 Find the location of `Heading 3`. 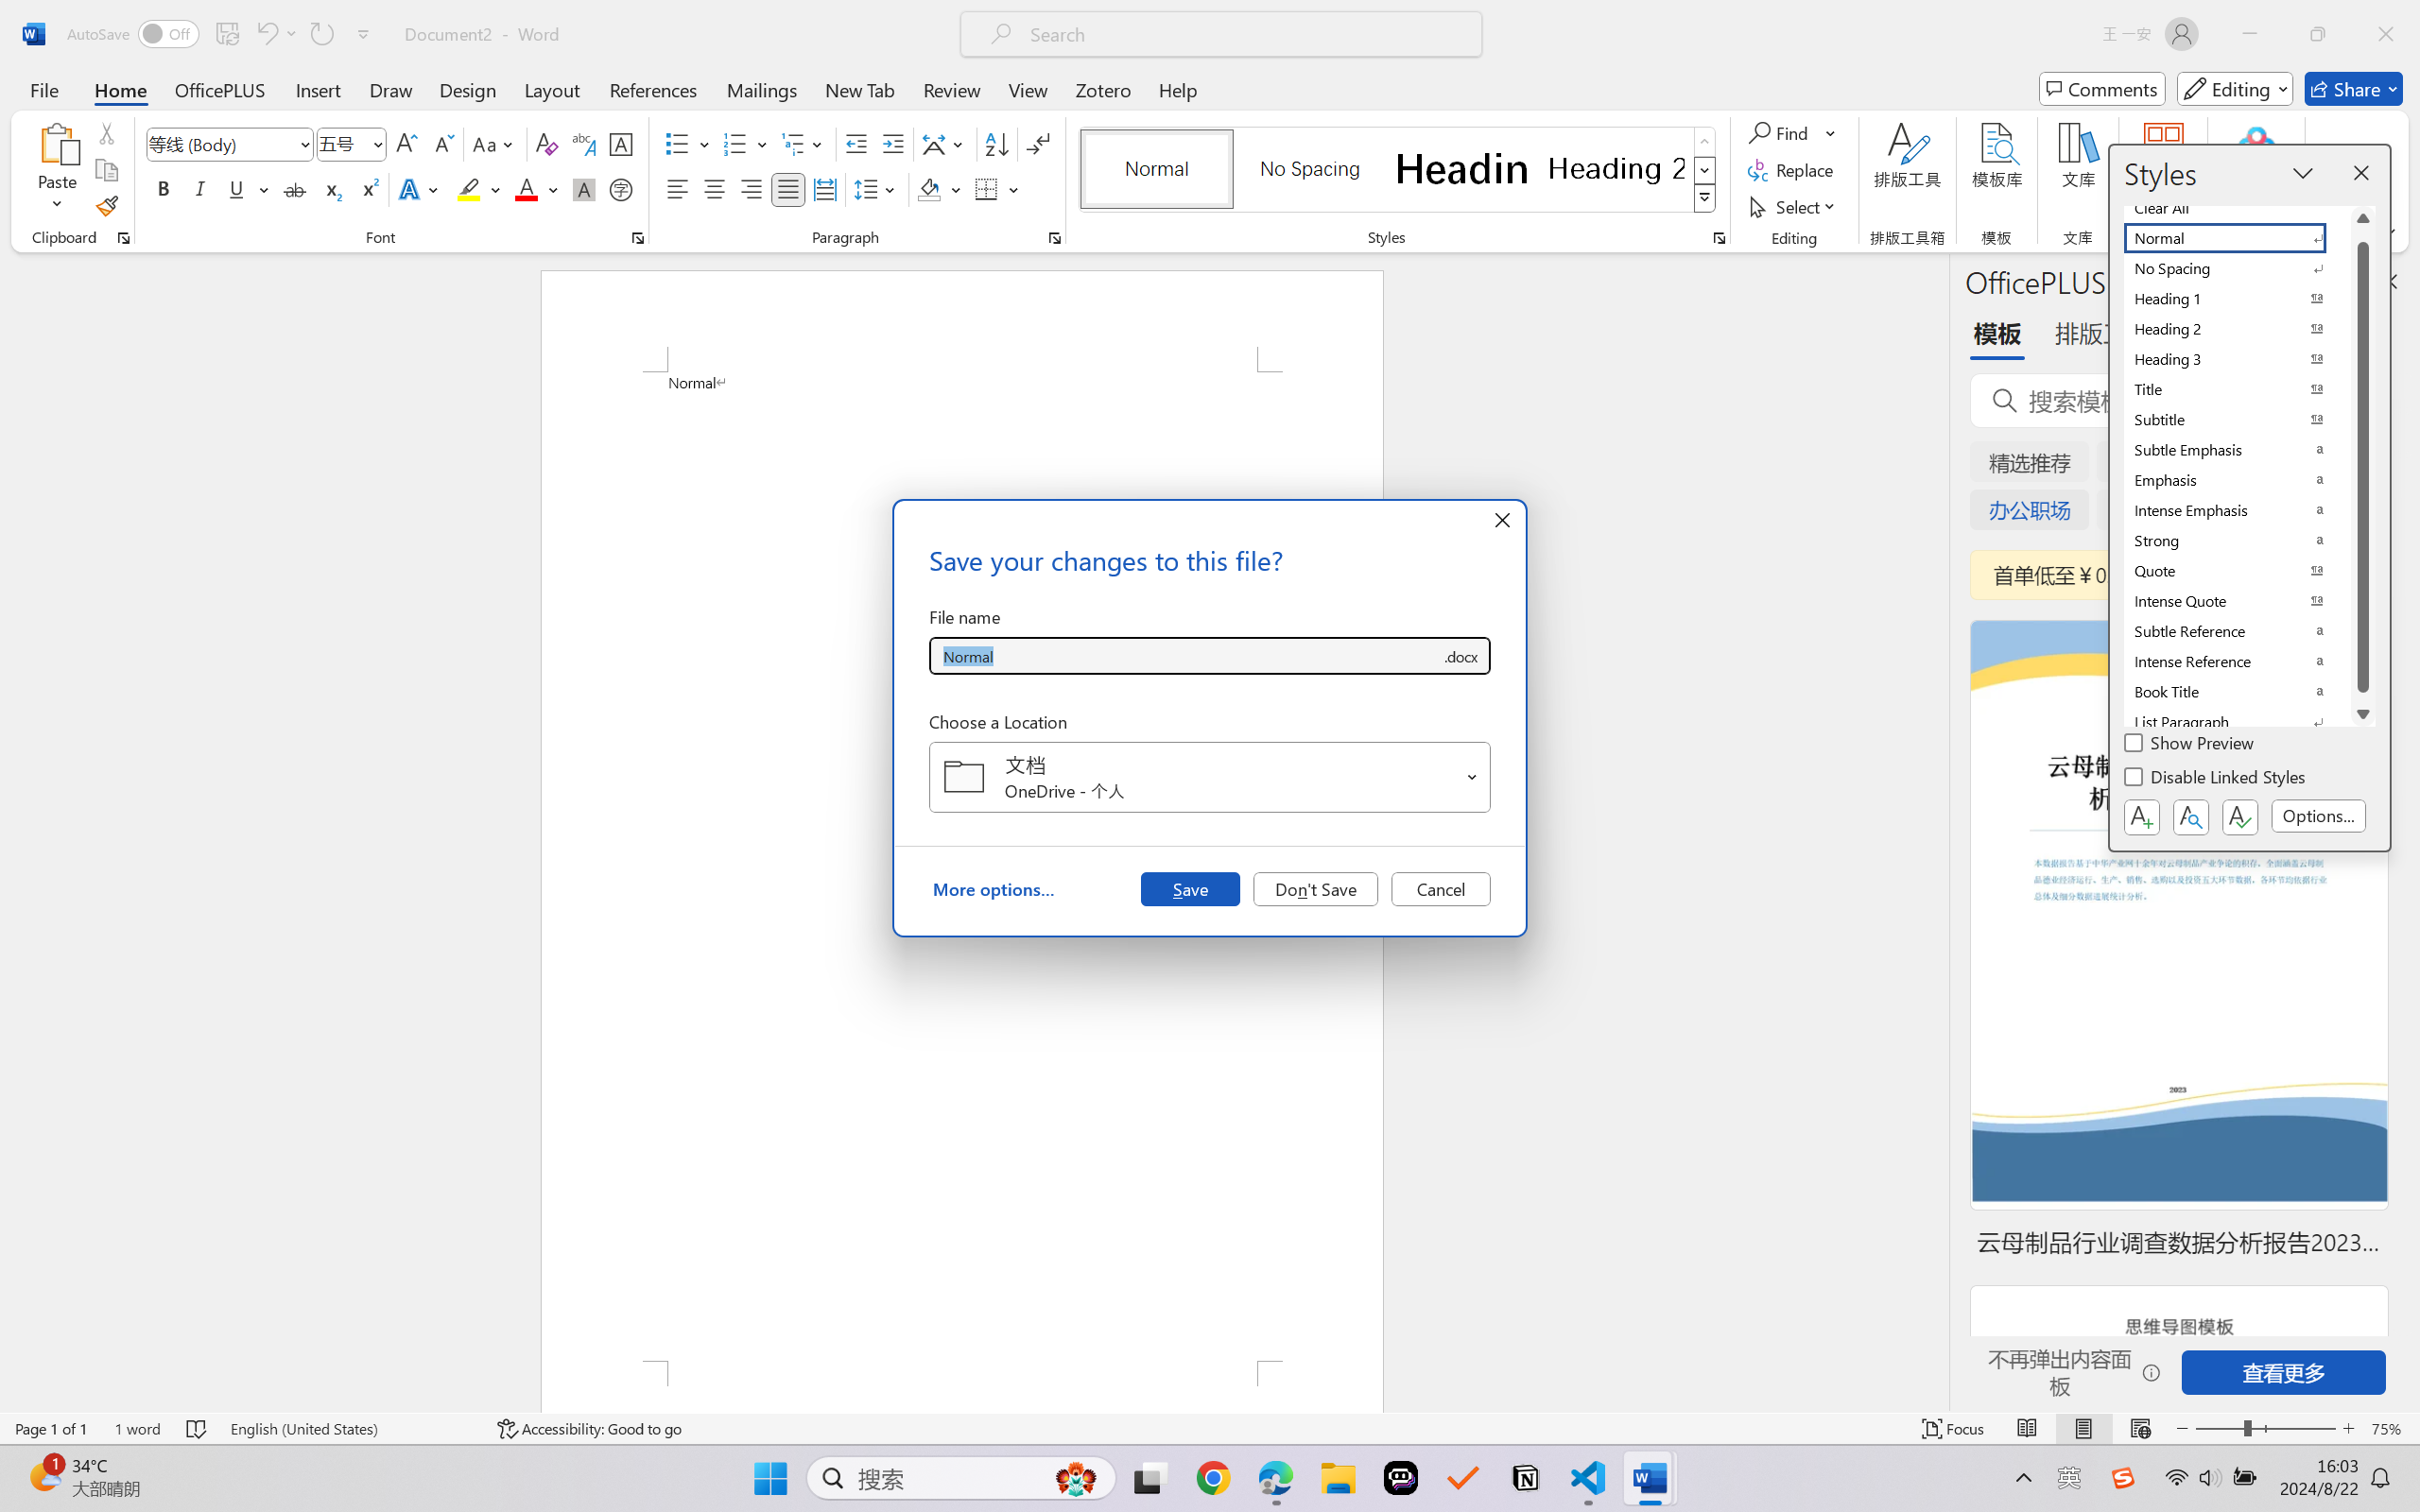

Heading 3 is located at coordinates (2237, 359).